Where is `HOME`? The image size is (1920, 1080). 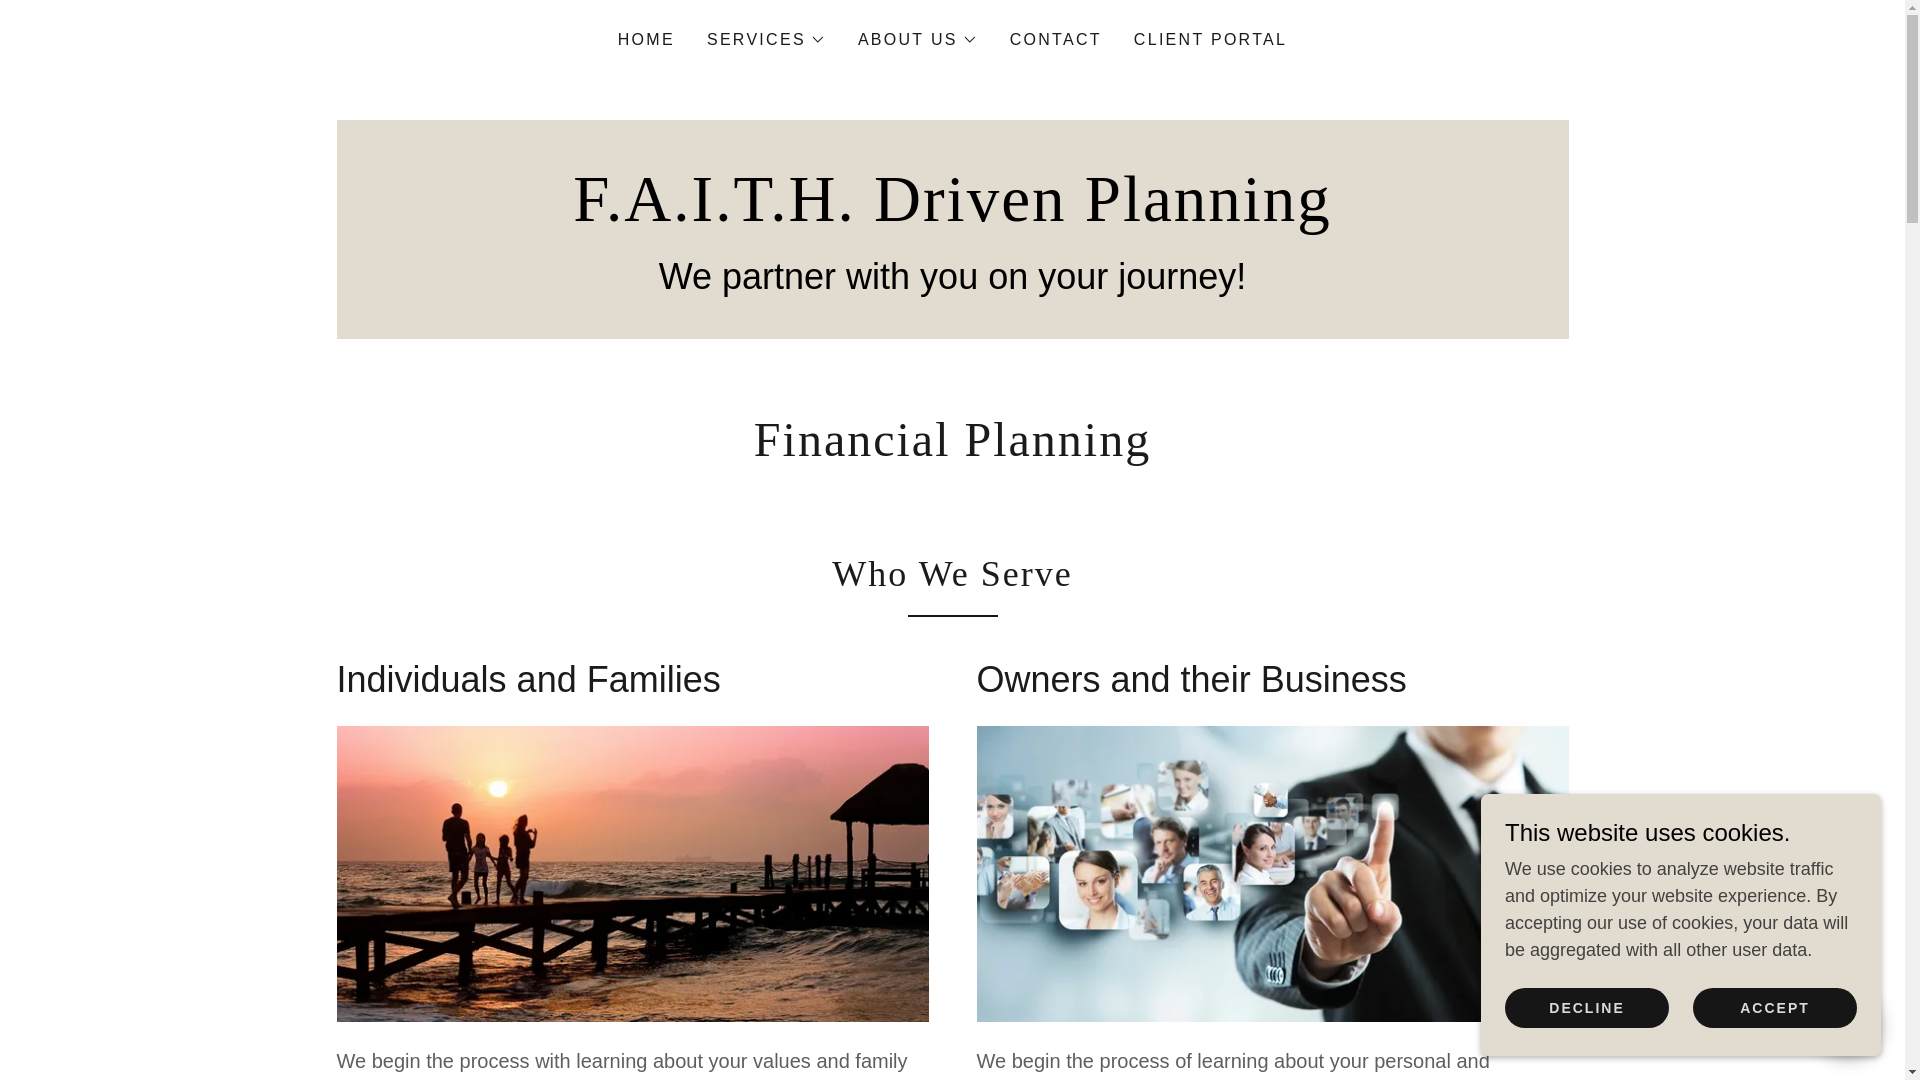 HOME is located at coordinates (646, 40).